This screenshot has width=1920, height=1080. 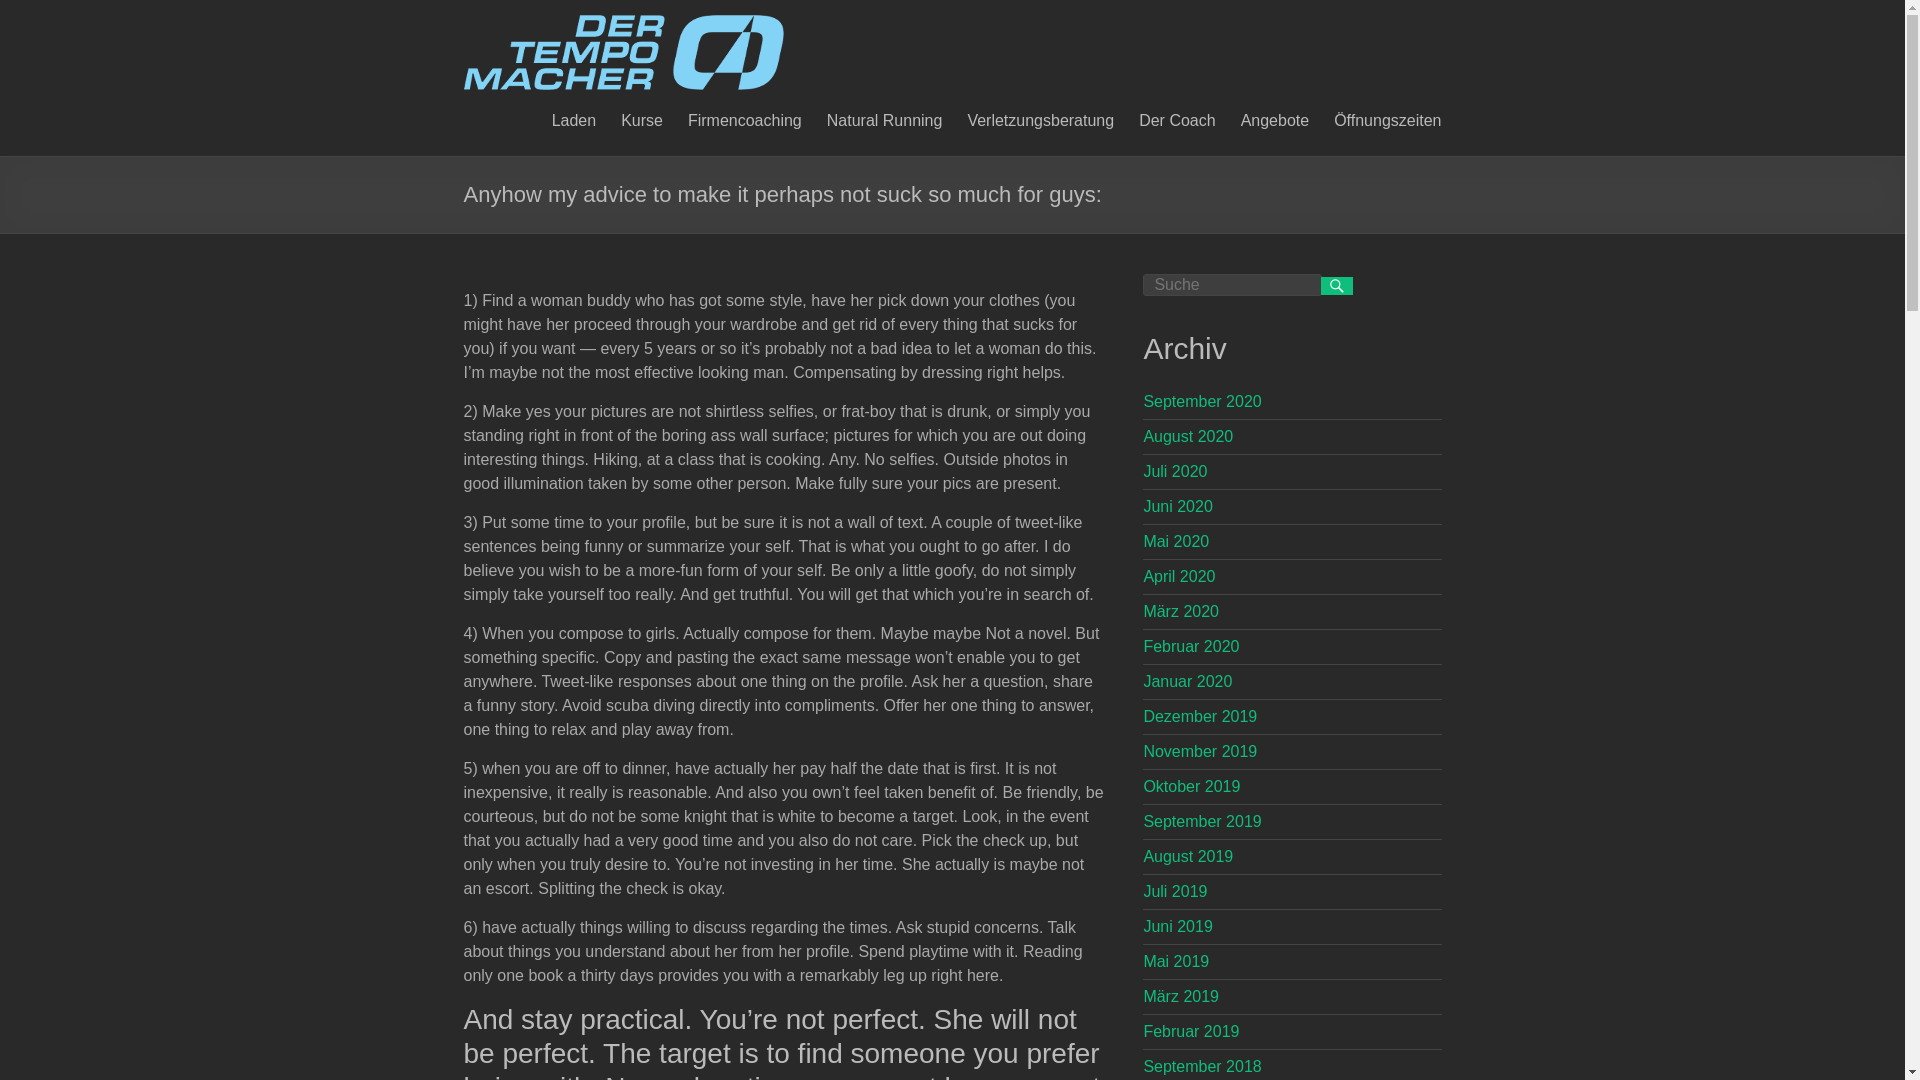 I want to click on Mai 2020, so click(x=1176, y=541).